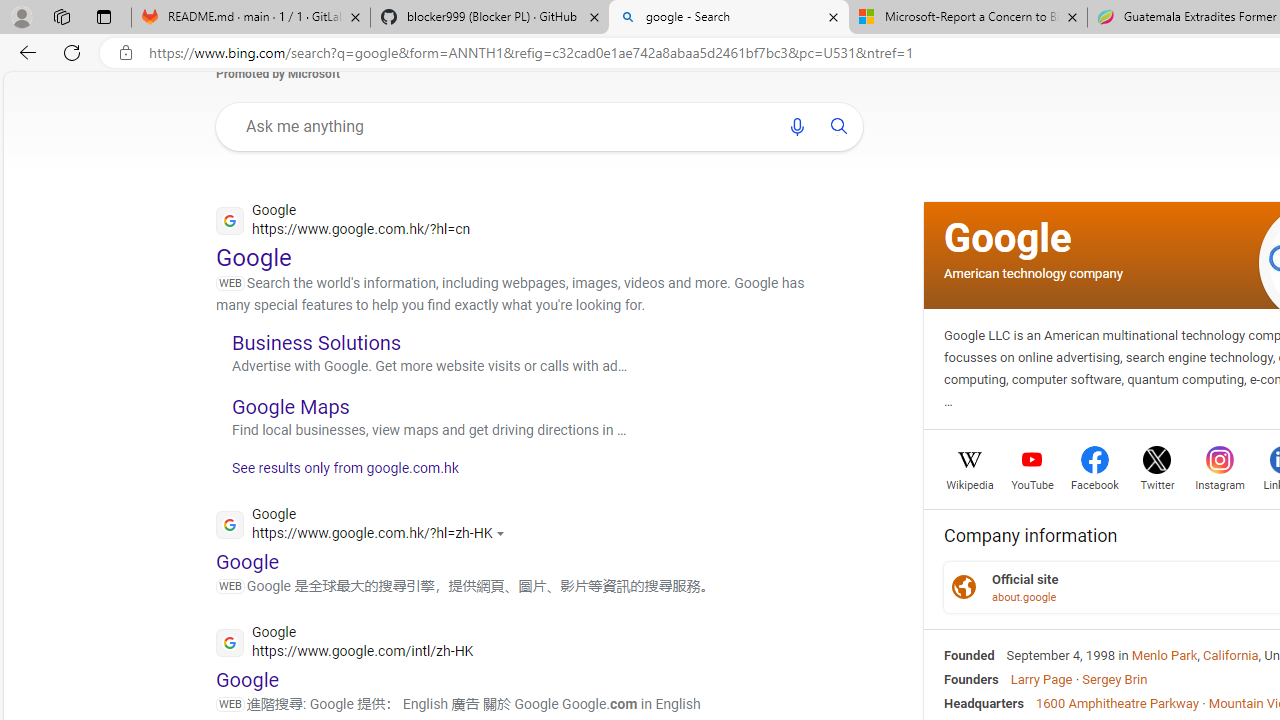 Image resolution: width=1280 pixels, height=720 pixels. Describe the element at coordinates (1164, 655) in the screenshot. I see `Menlo Park` at that location.